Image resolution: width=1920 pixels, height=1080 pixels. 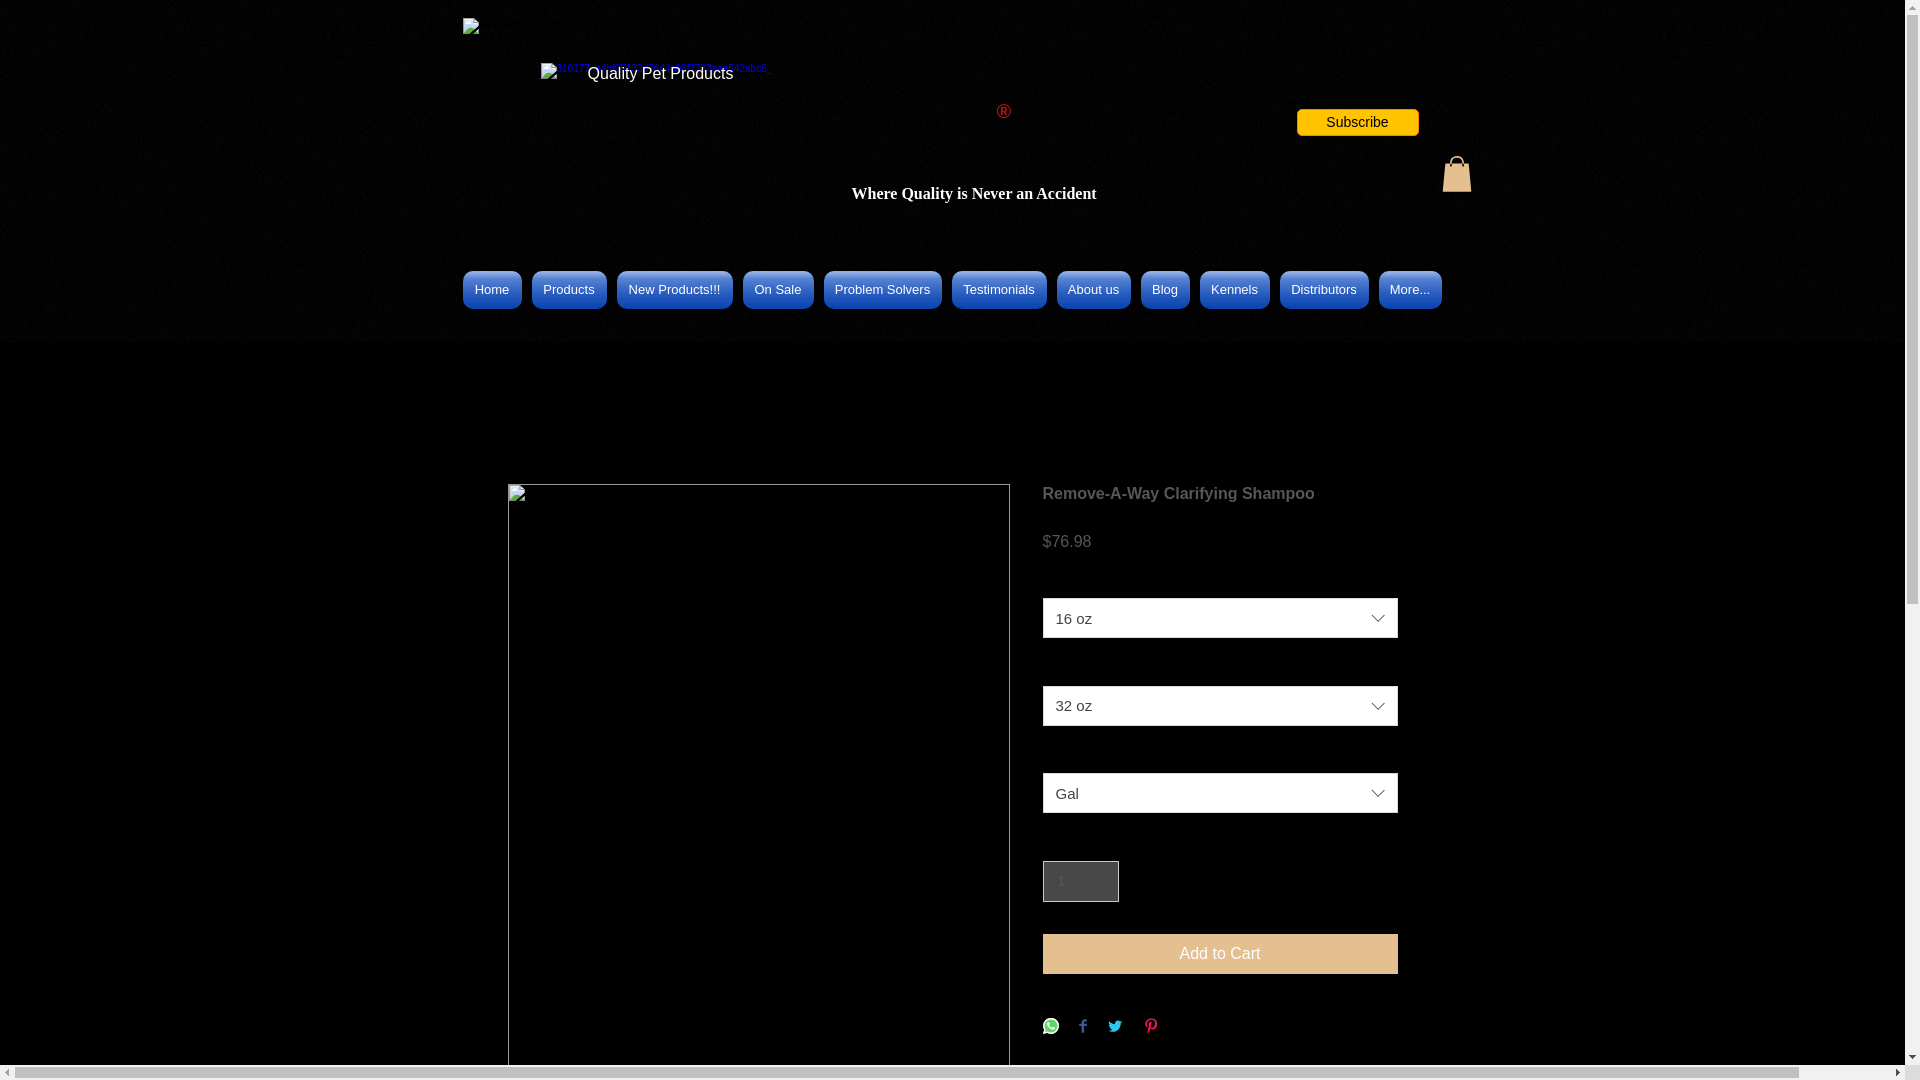 What do you see at coordinates (766, 115) in the screenshot?
I see `SummeWinds Logo` at bounding box center [766, 115].